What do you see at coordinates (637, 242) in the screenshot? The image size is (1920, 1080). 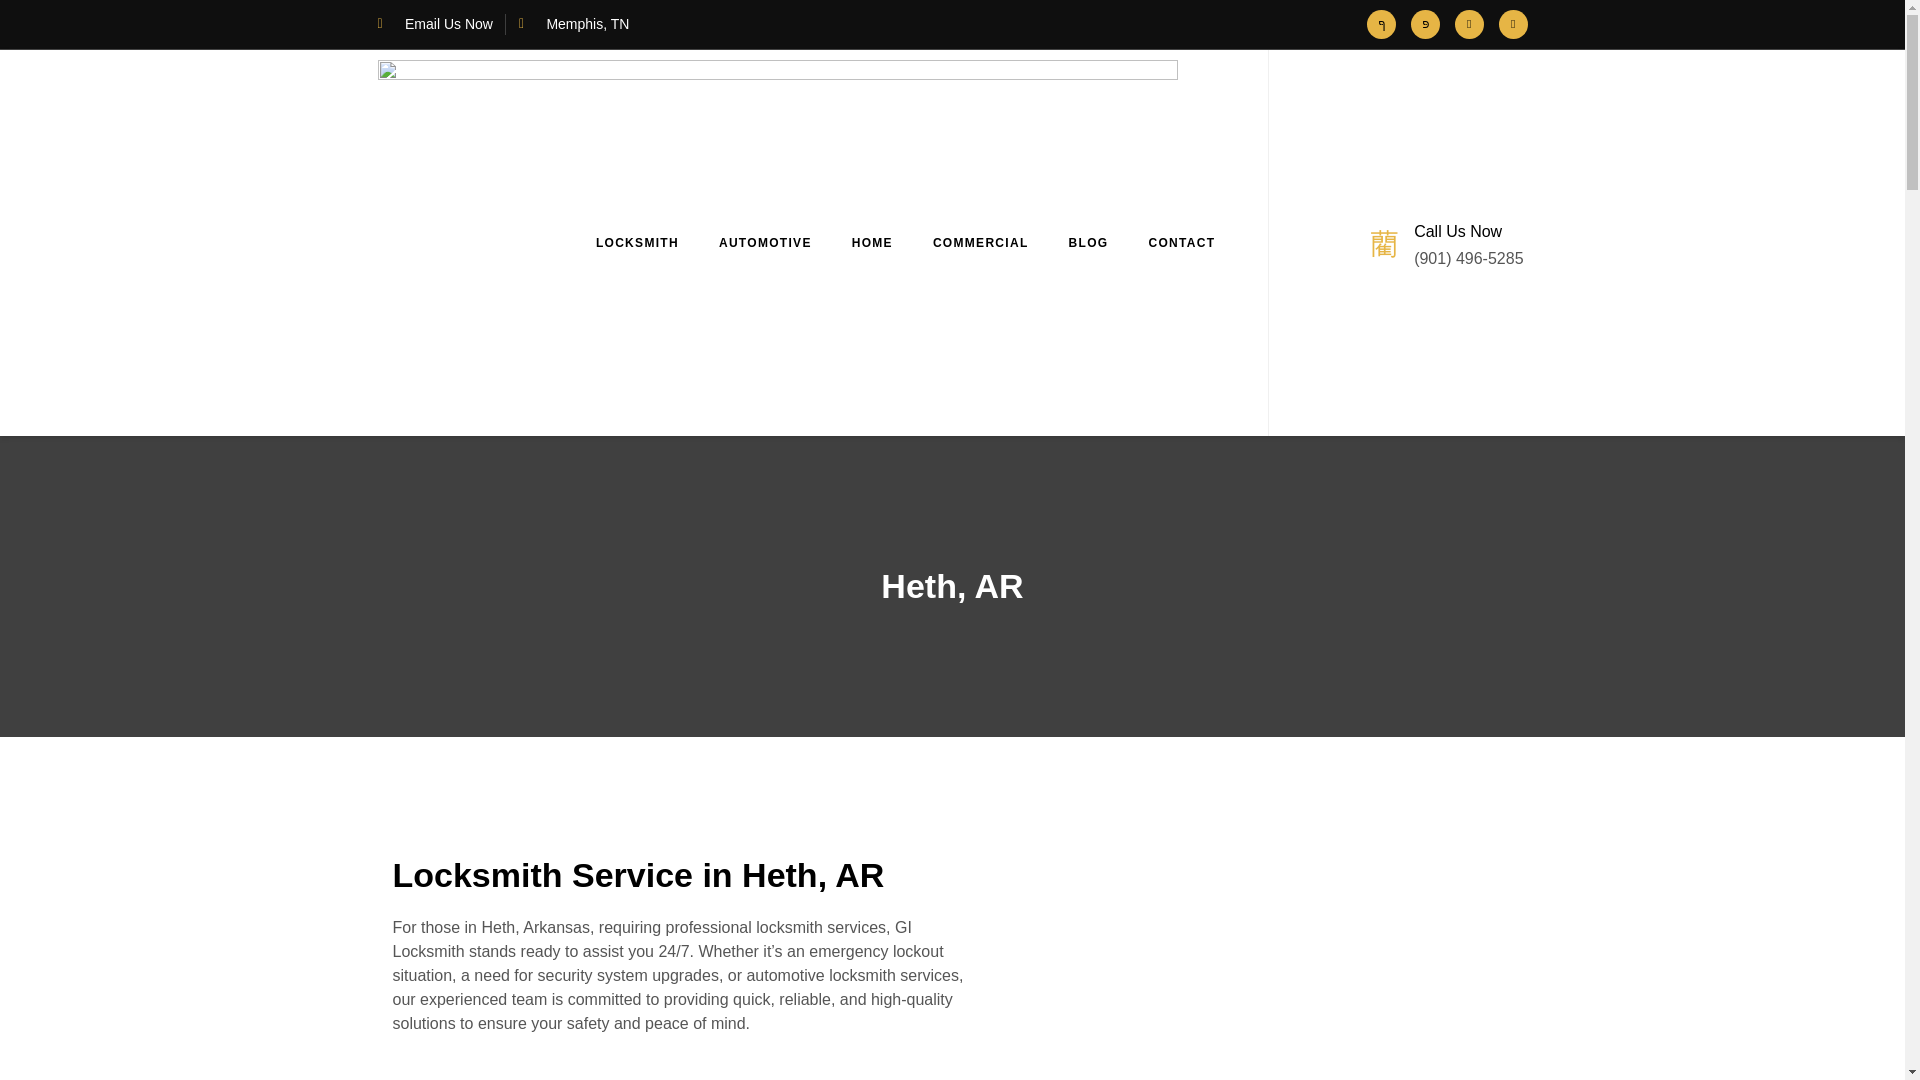 I see `LOCKSMITH` at bounding box center [637, 242].